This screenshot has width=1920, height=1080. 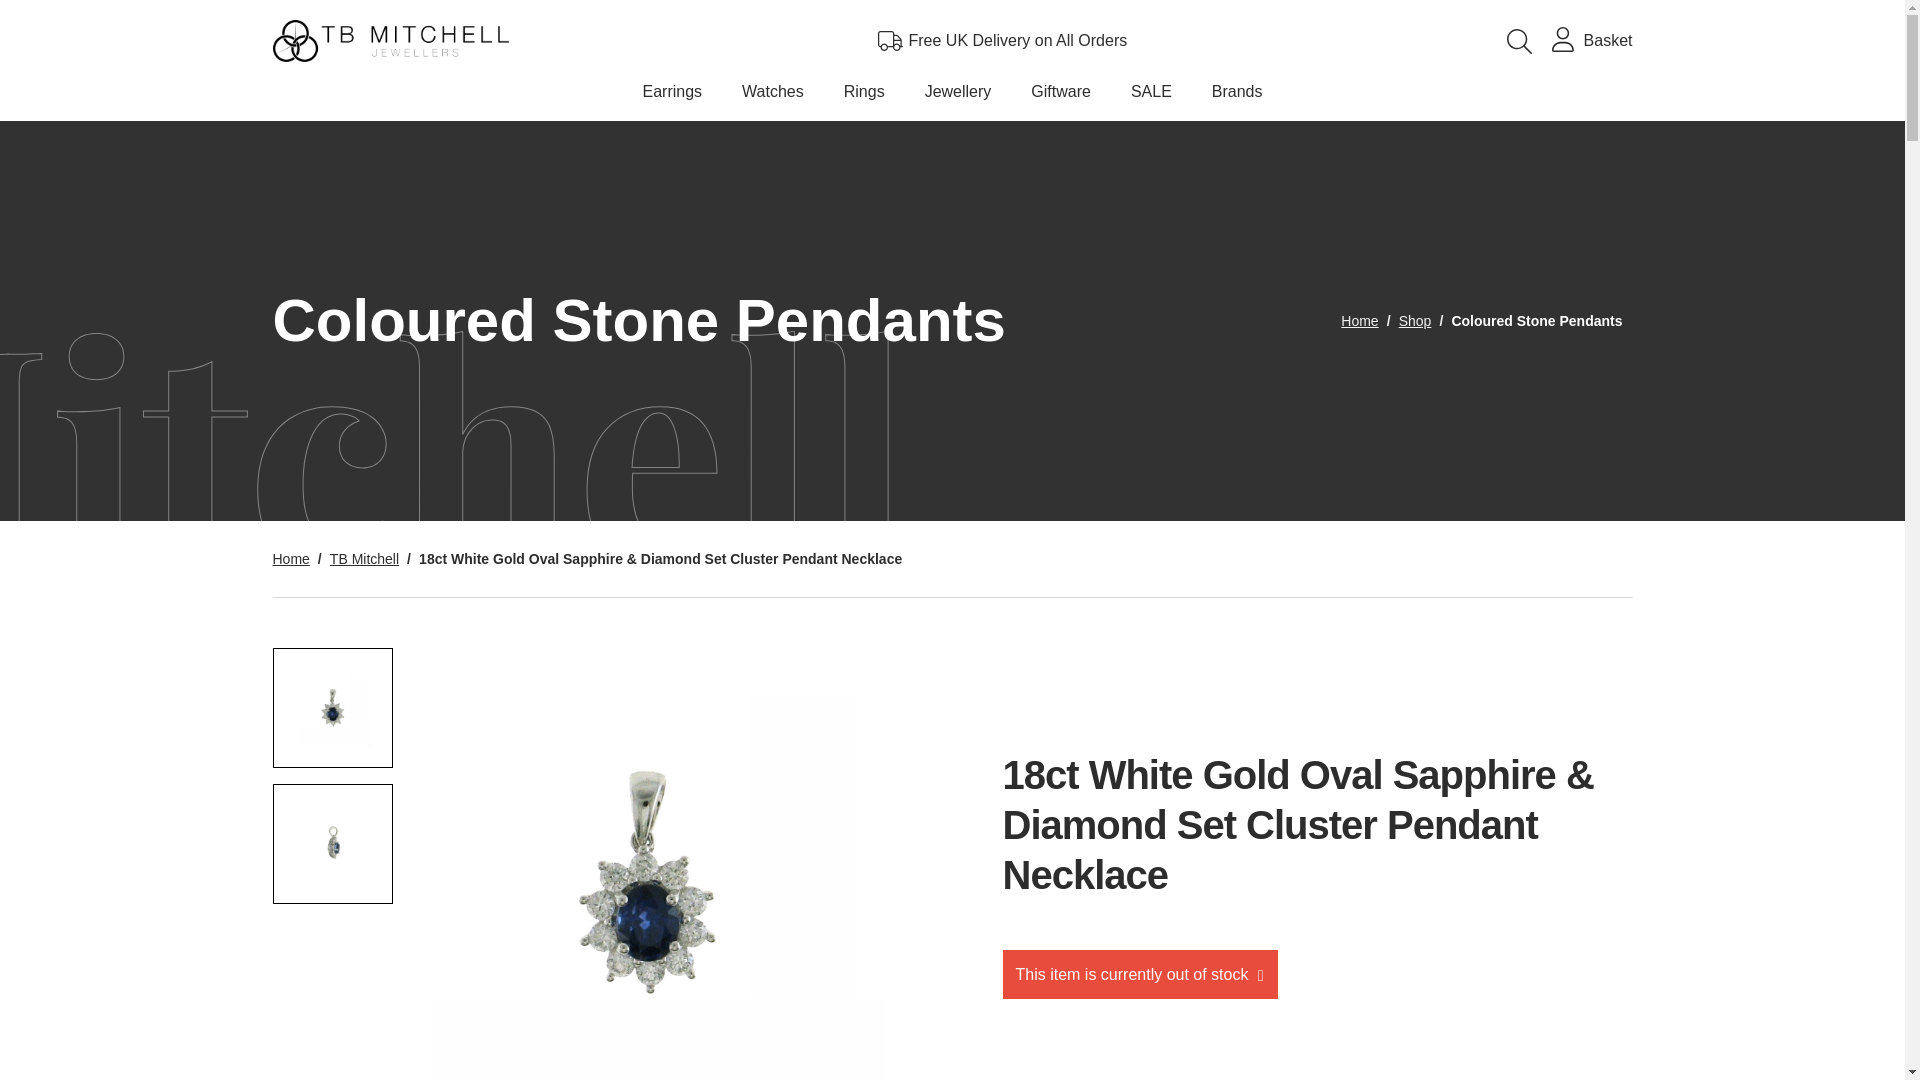 What do you see at coordinates (1359, 321) in the screenshot?
I see `Home` at bounding box center [1359, 321].